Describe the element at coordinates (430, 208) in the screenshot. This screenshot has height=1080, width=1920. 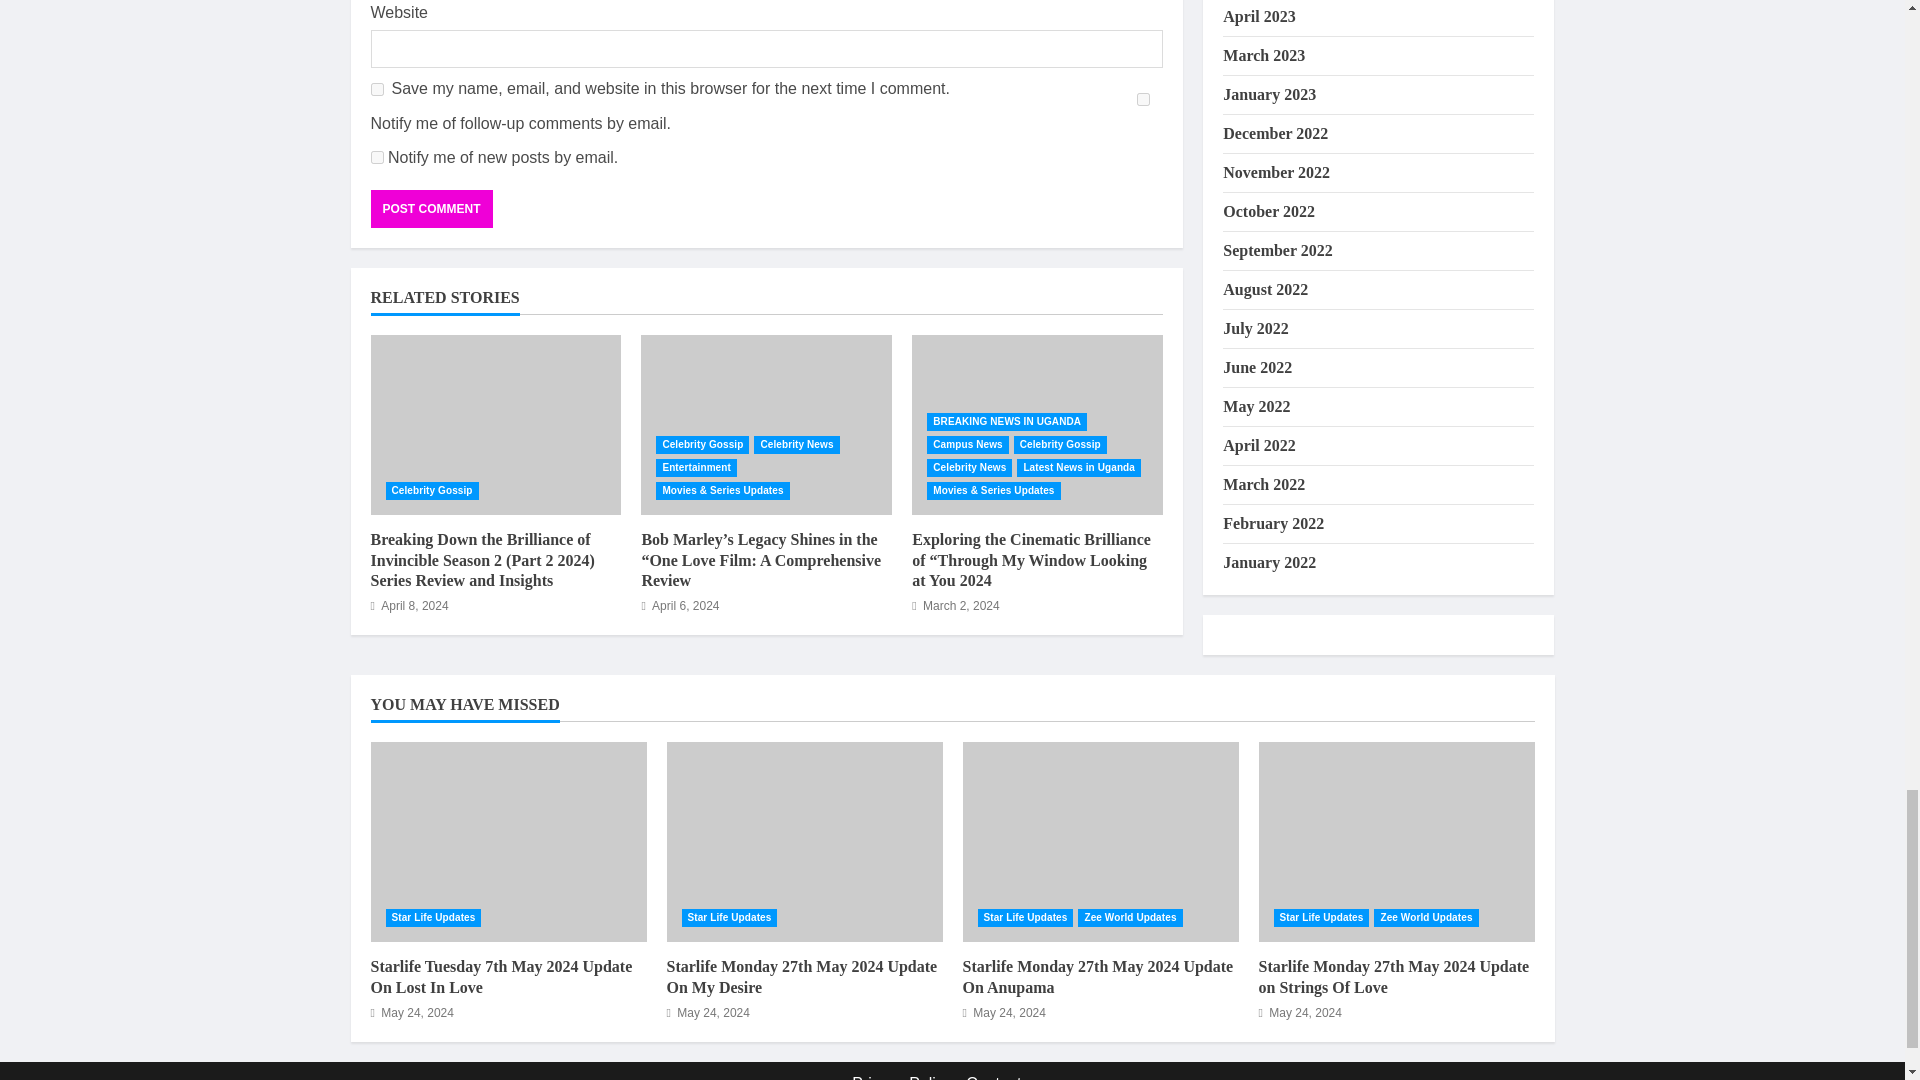
I see `Post Comment` at that location.